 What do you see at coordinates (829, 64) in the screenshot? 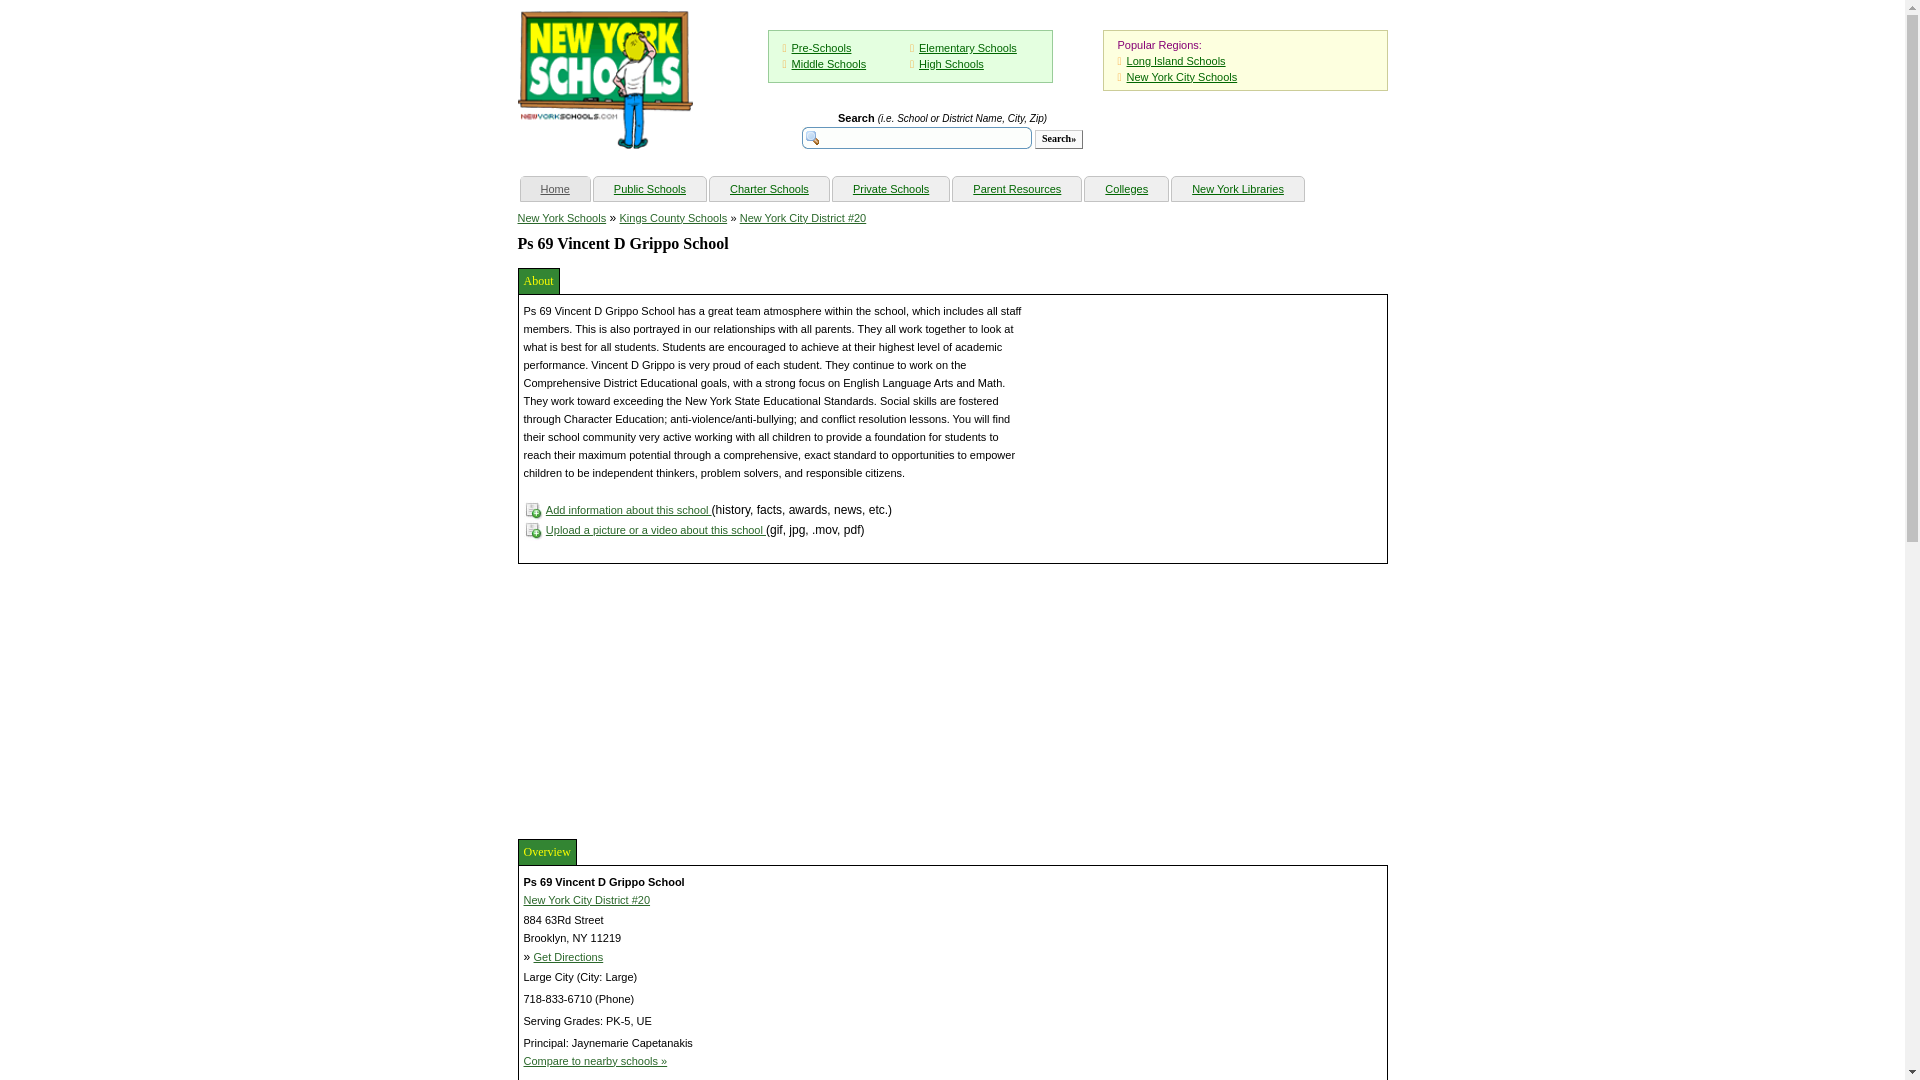
I see `Middle Schools` at bounding box center [829, 64].